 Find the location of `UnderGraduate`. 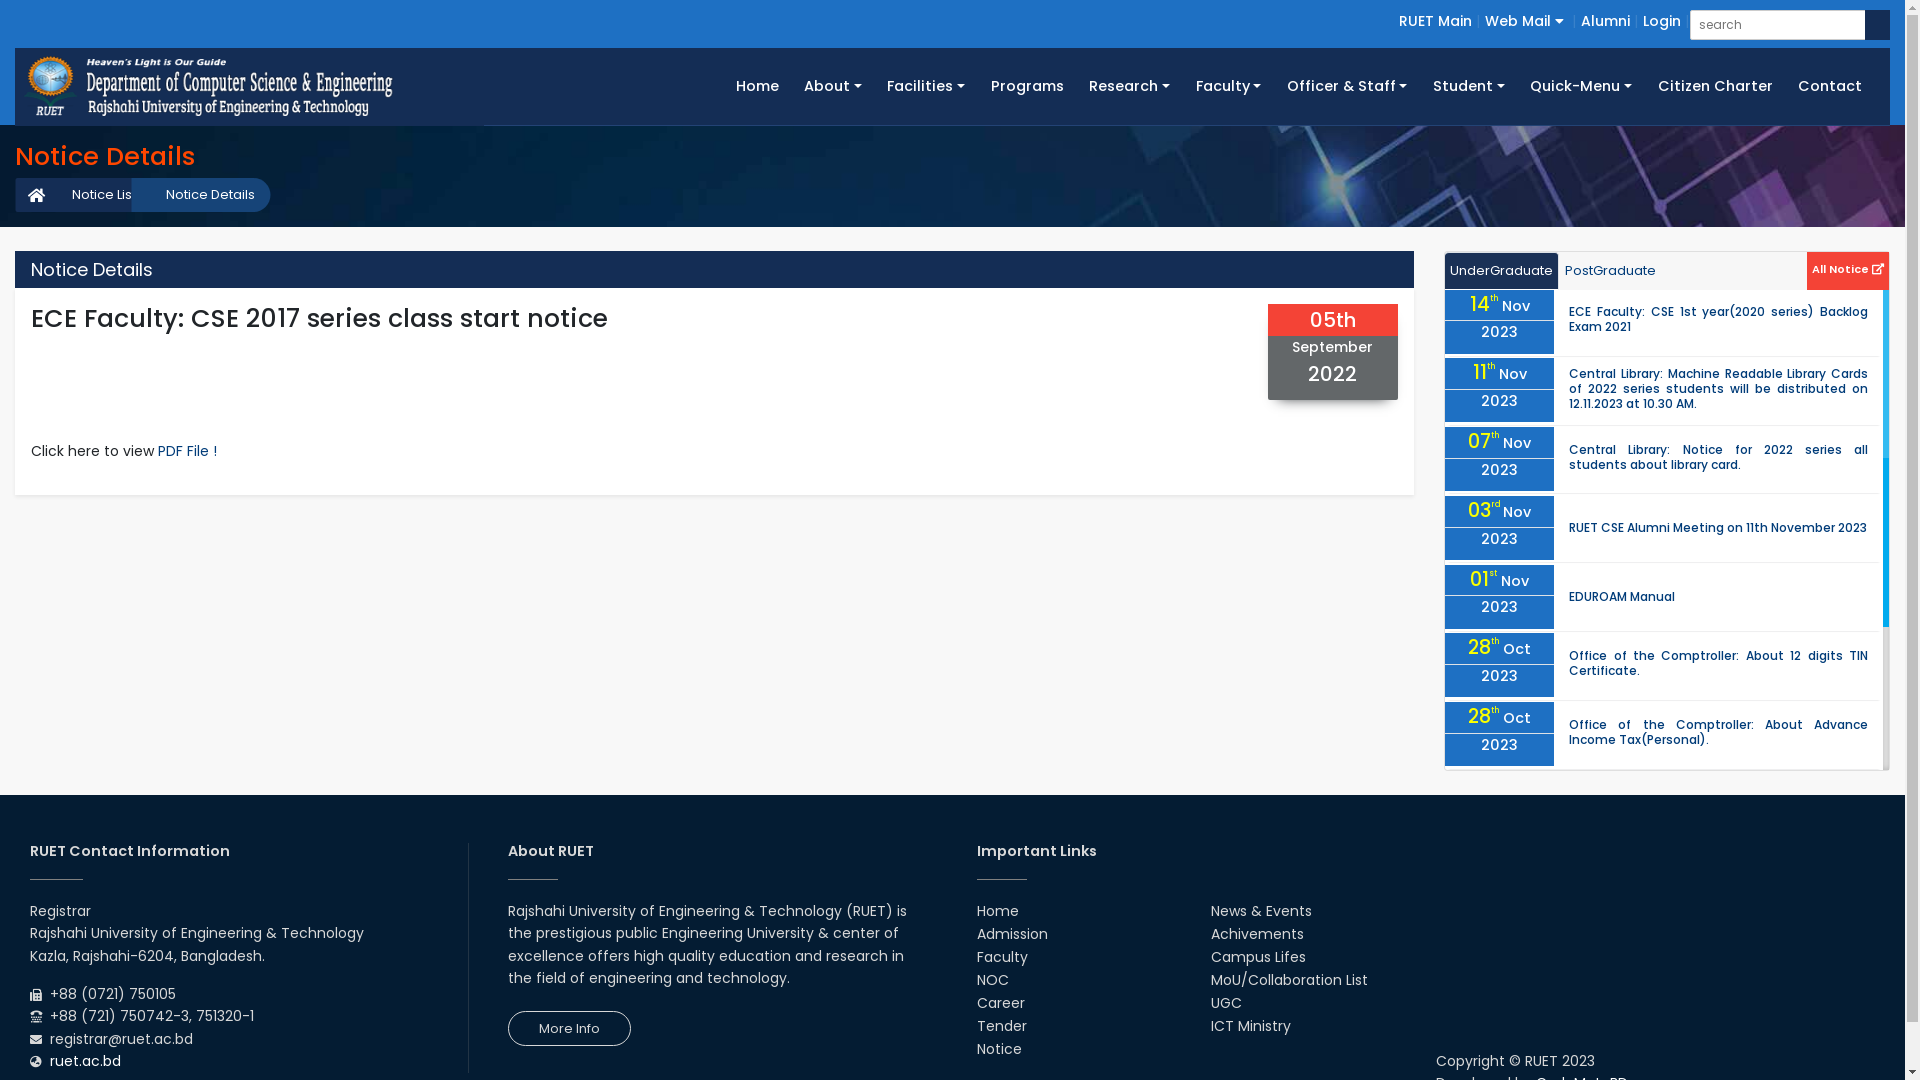

UnderGraduate is located at coordinates (1502, 272).